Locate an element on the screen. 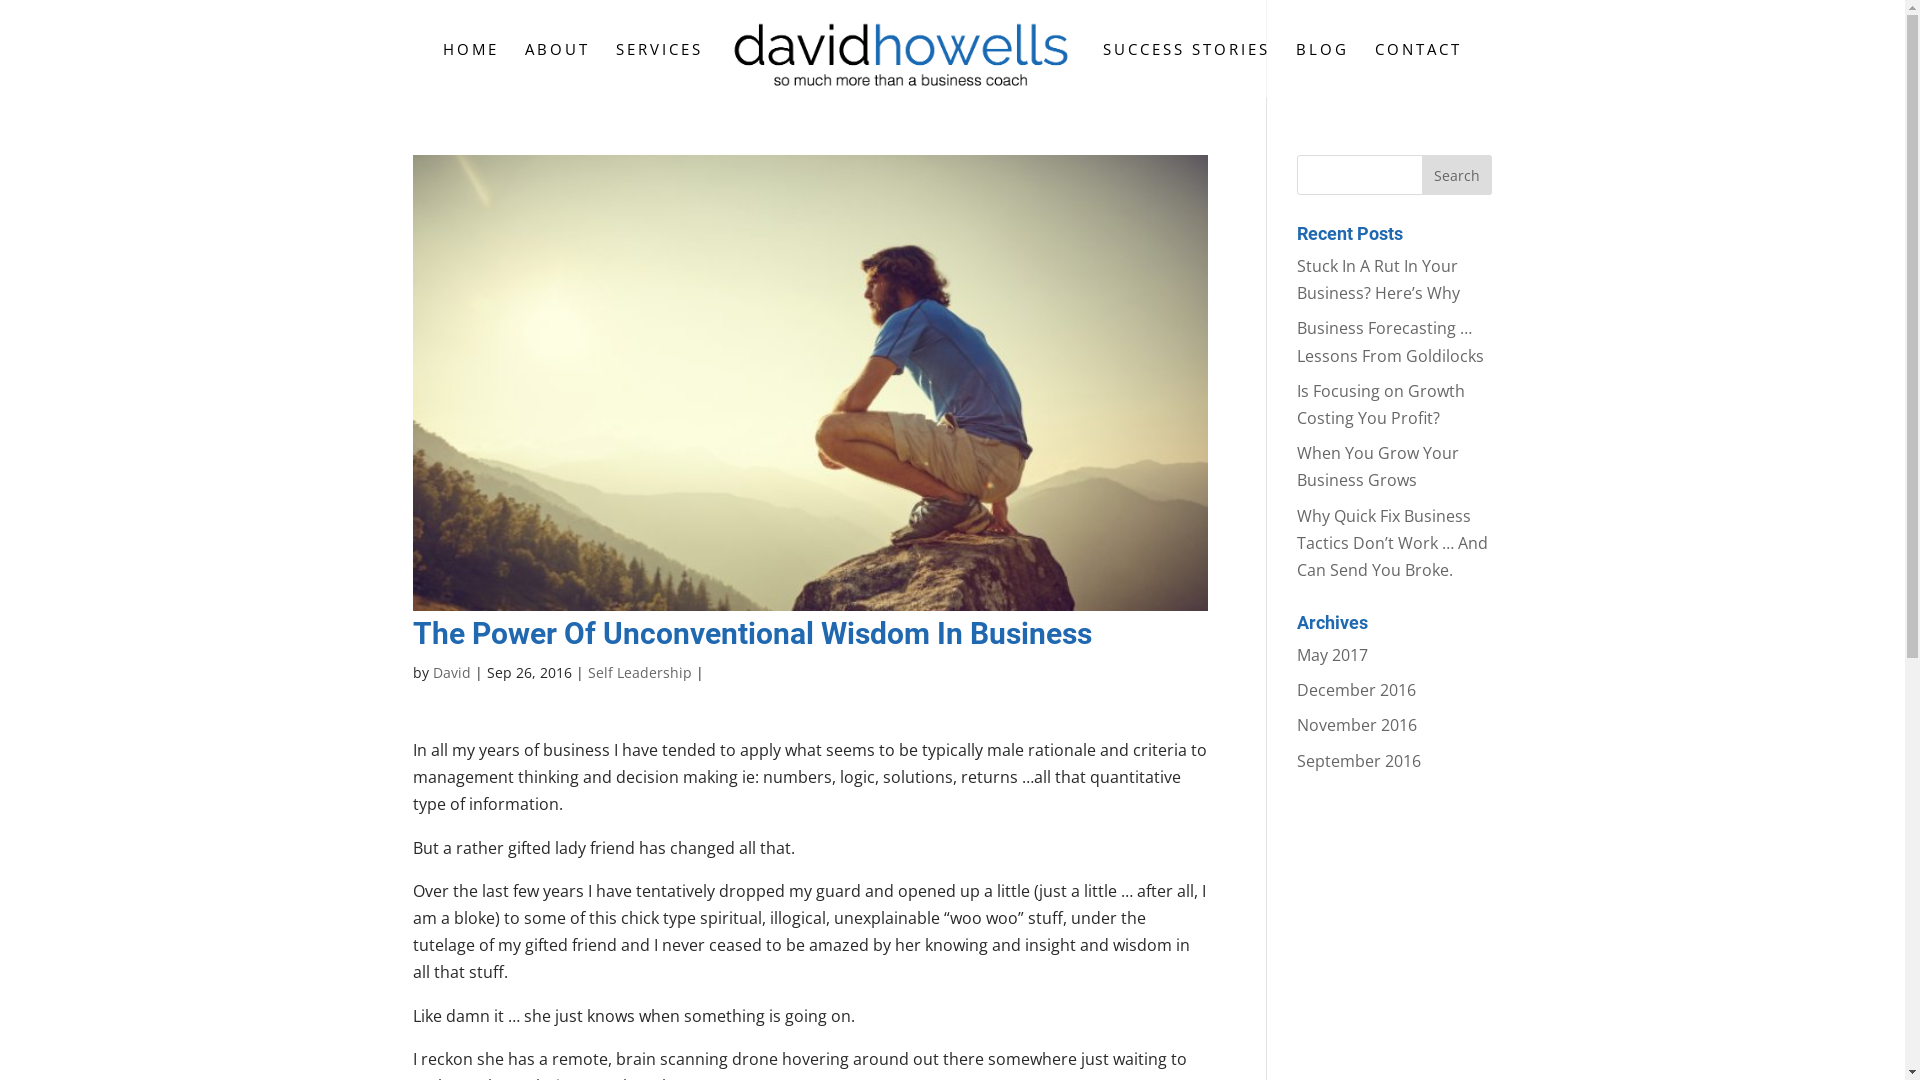 This screenshot has height=1080, width=1920. December 2016 is located at coordinates (1356, 690).